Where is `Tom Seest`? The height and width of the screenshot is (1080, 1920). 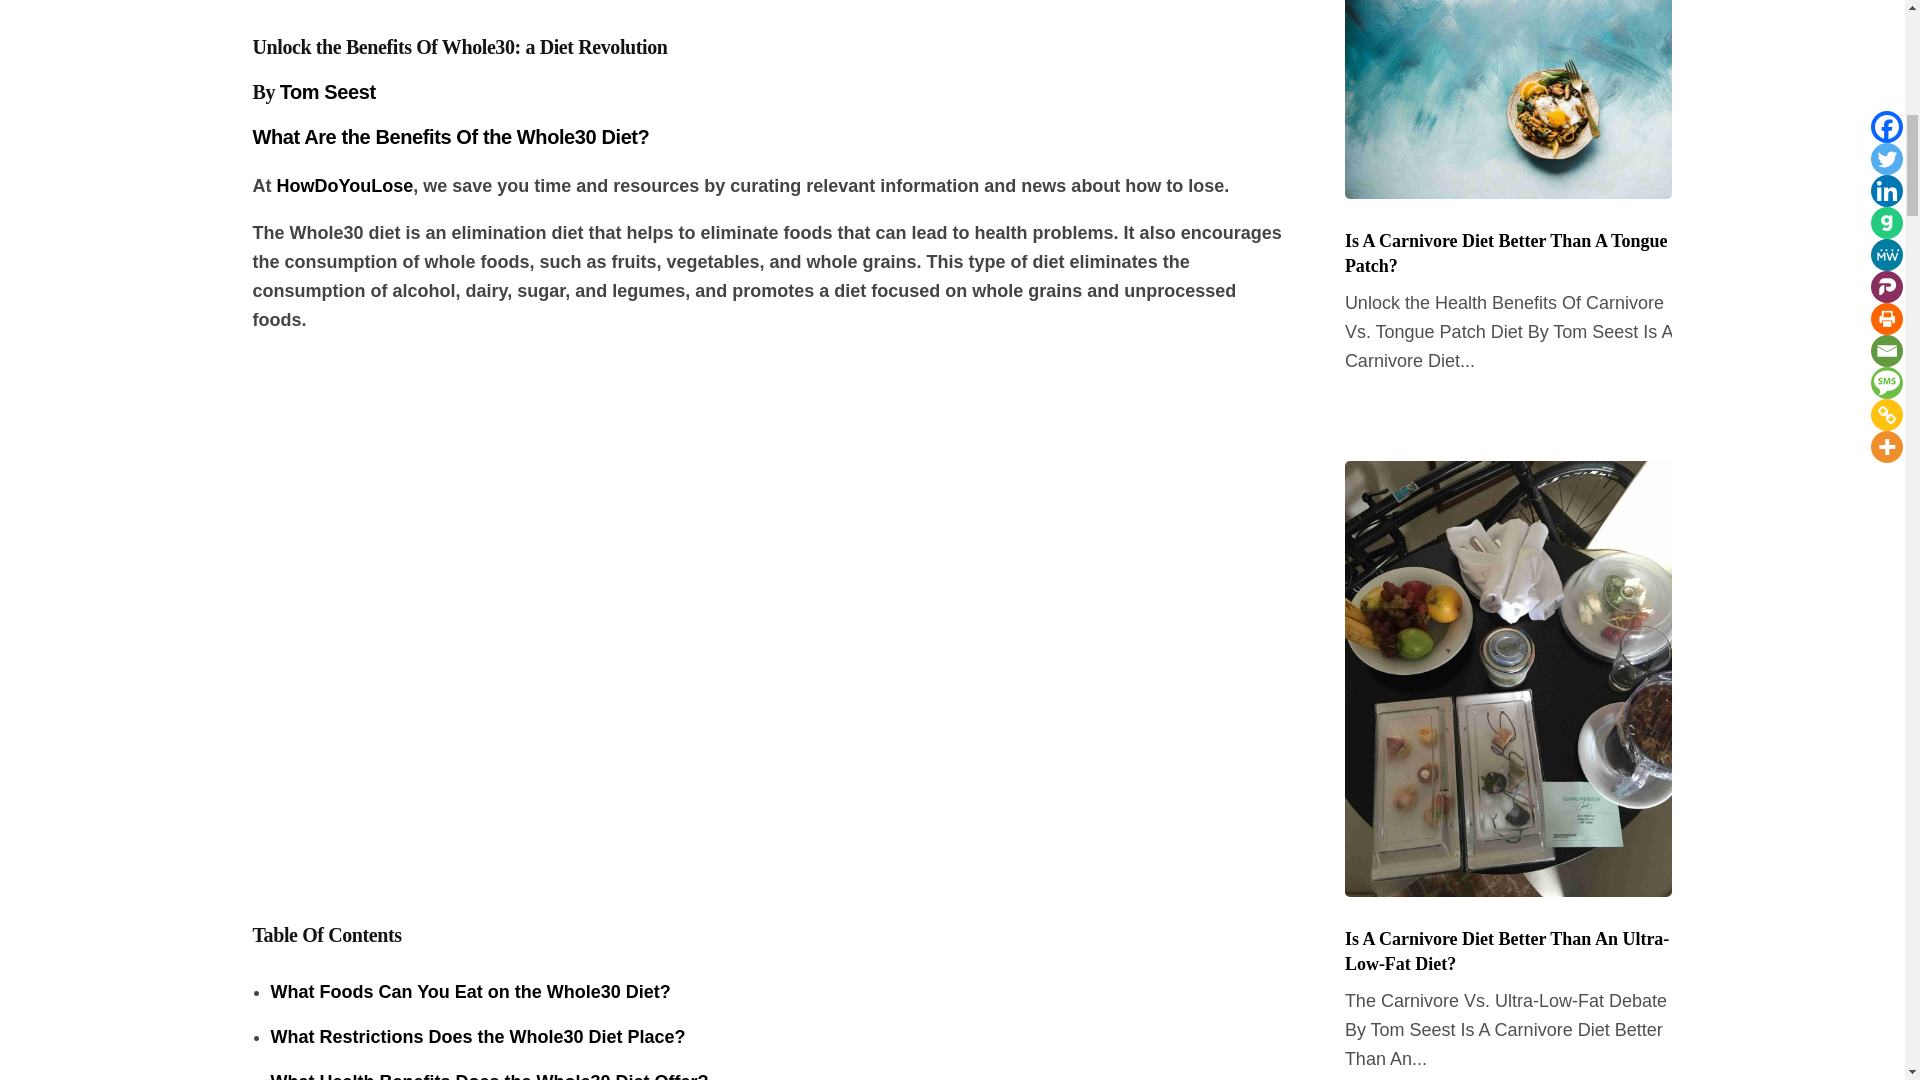
Tom Seest is located at coordinates (328, 92).